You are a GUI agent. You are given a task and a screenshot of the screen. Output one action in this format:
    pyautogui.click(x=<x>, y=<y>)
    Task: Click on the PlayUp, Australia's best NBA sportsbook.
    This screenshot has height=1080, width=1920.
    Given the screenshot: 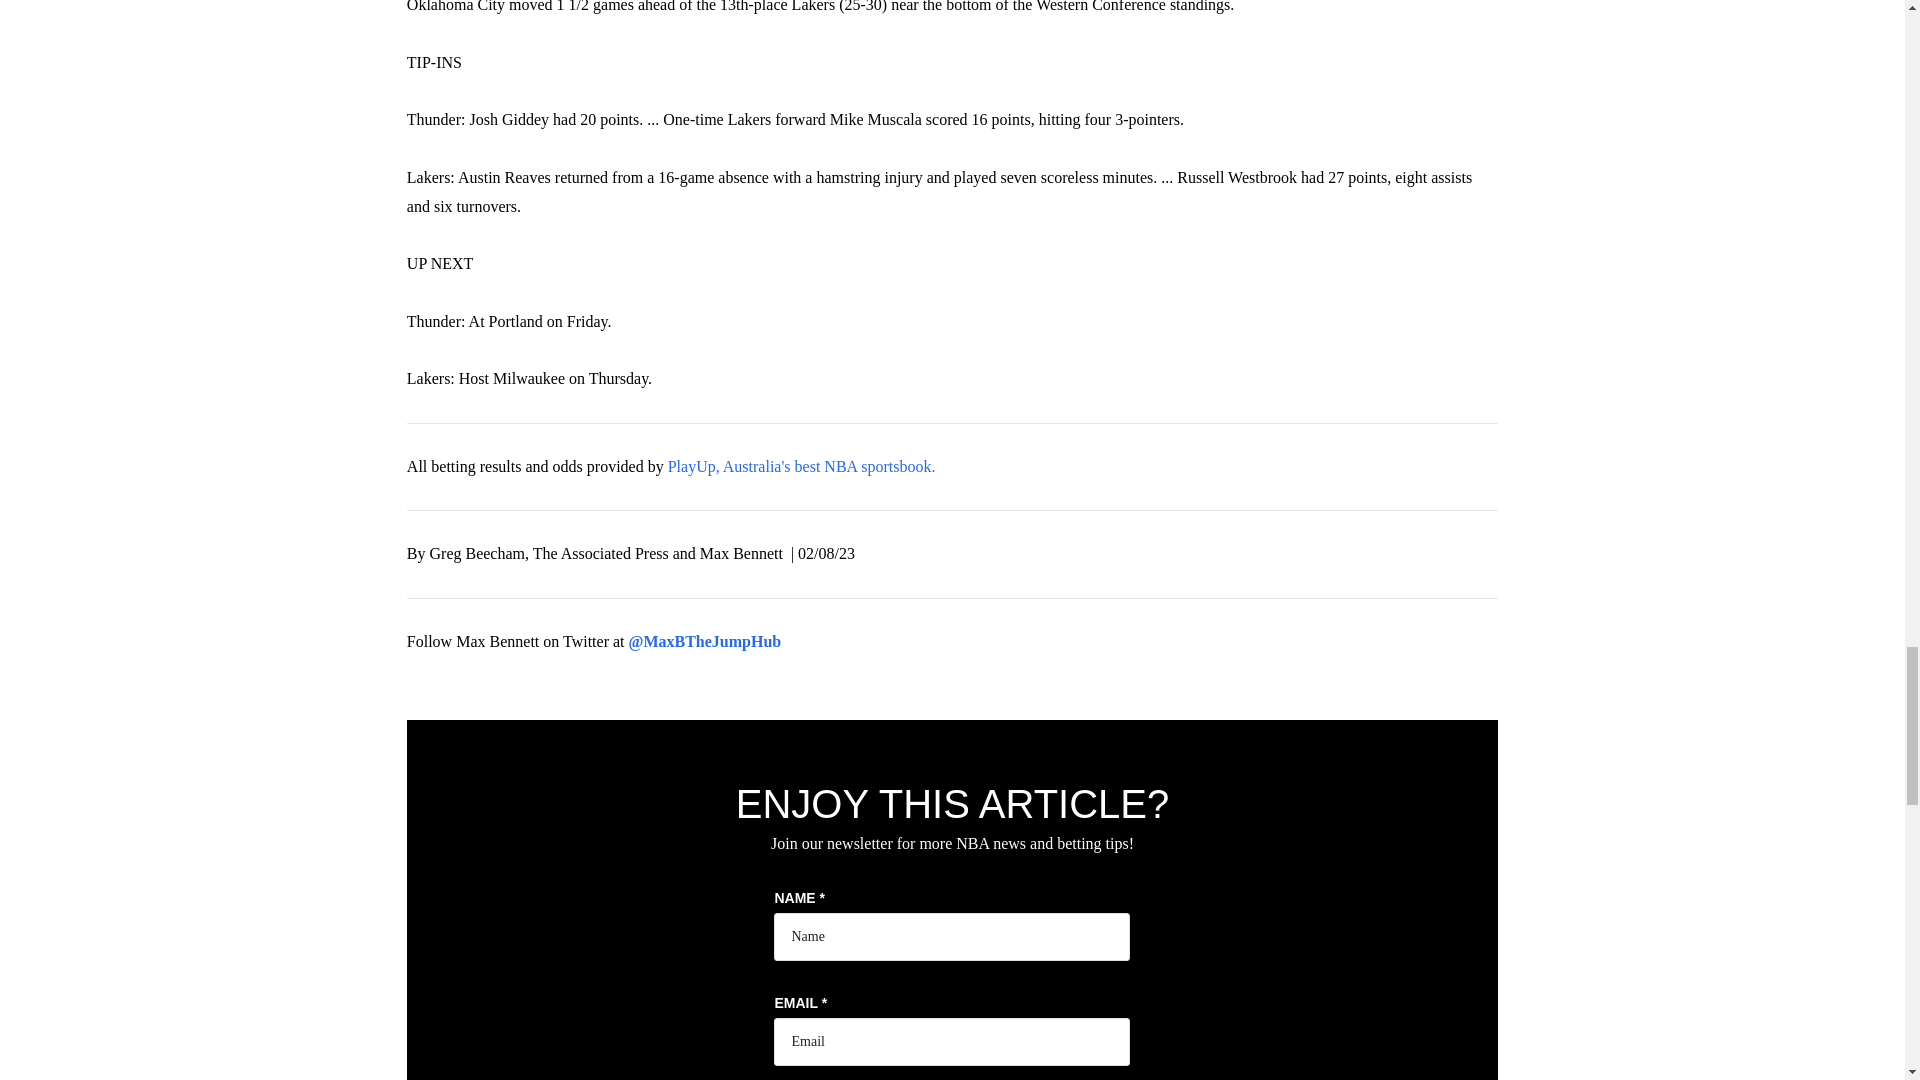 What is the action you would take?
    pyautogui.click(x=802, y=466)
    